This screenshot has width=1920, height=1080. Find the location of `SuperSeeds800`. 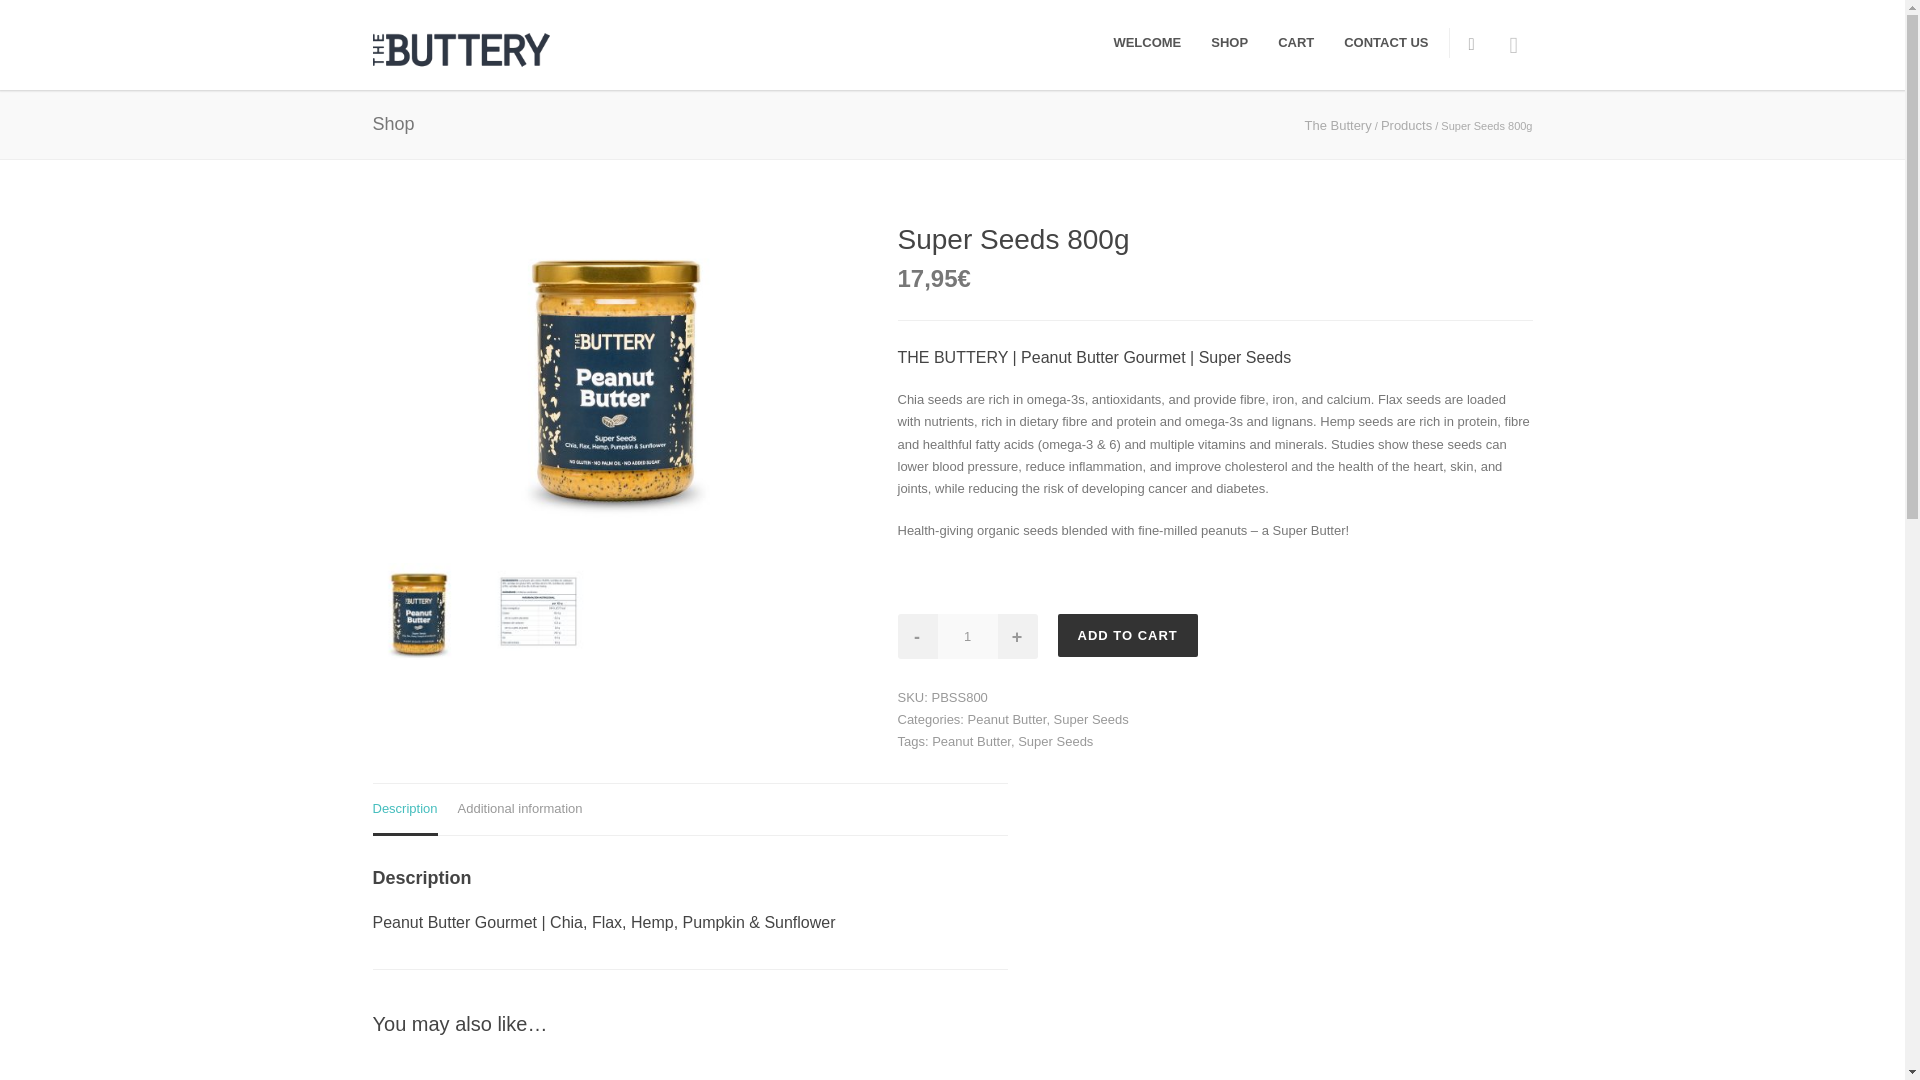

SuperSeeds800 is located at coordinates (420, 610).